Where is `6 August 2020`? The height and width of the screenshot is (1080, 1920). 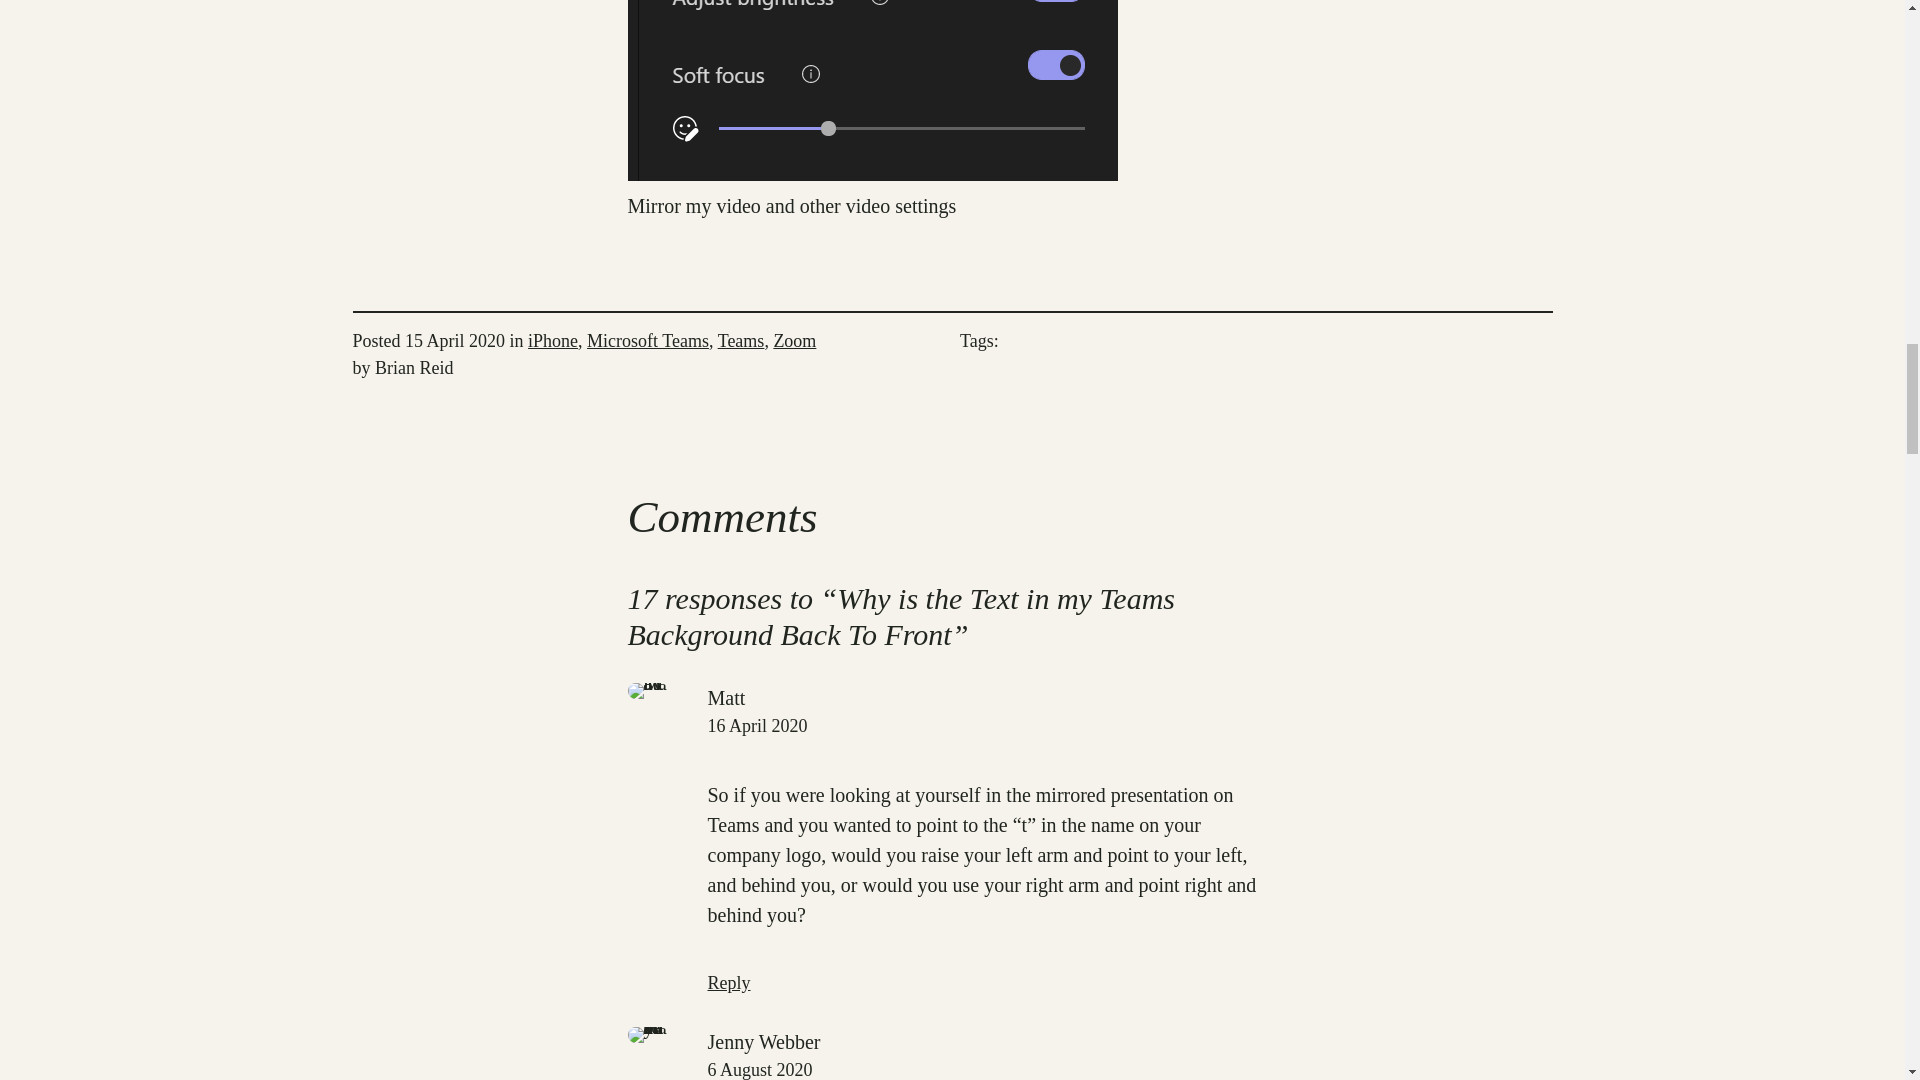 6 August 2020 is located at coordinates (760, 1070).